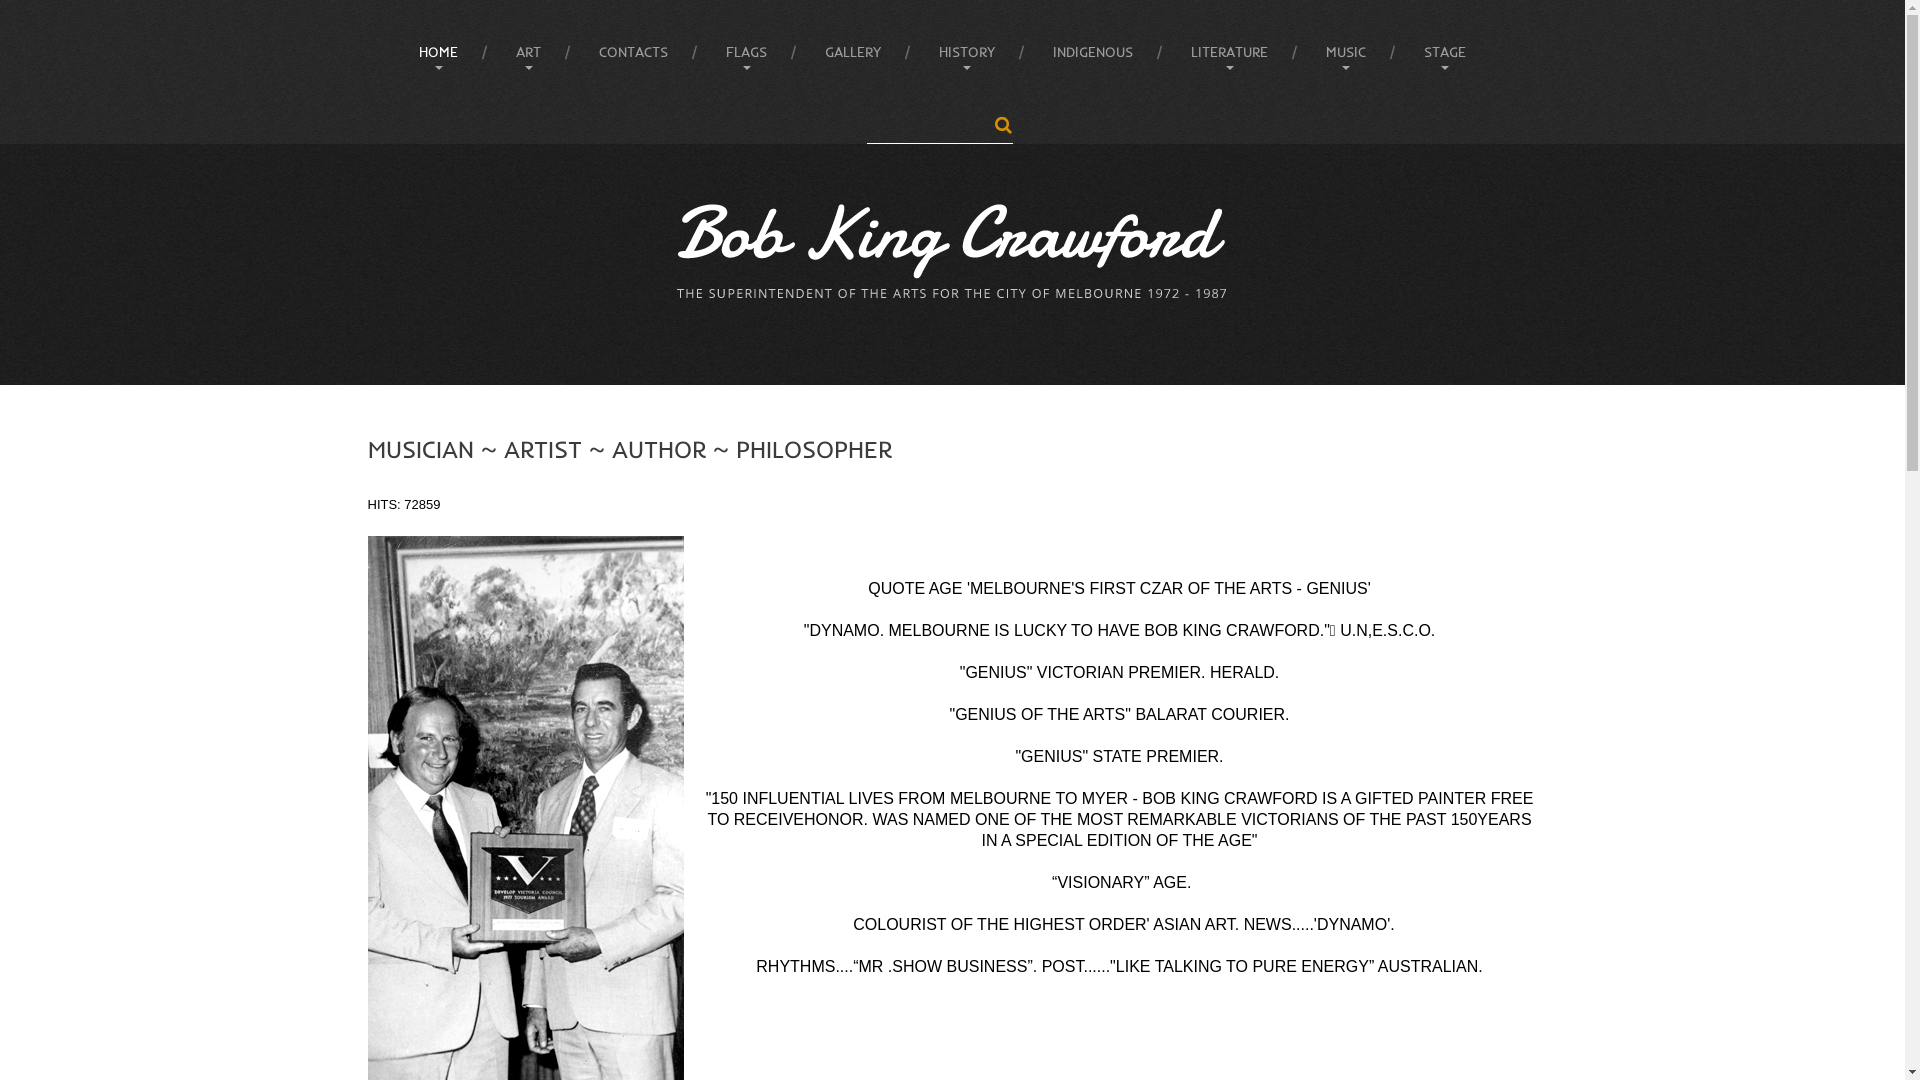  I want to click on CONTACTS, so click(634, 52).